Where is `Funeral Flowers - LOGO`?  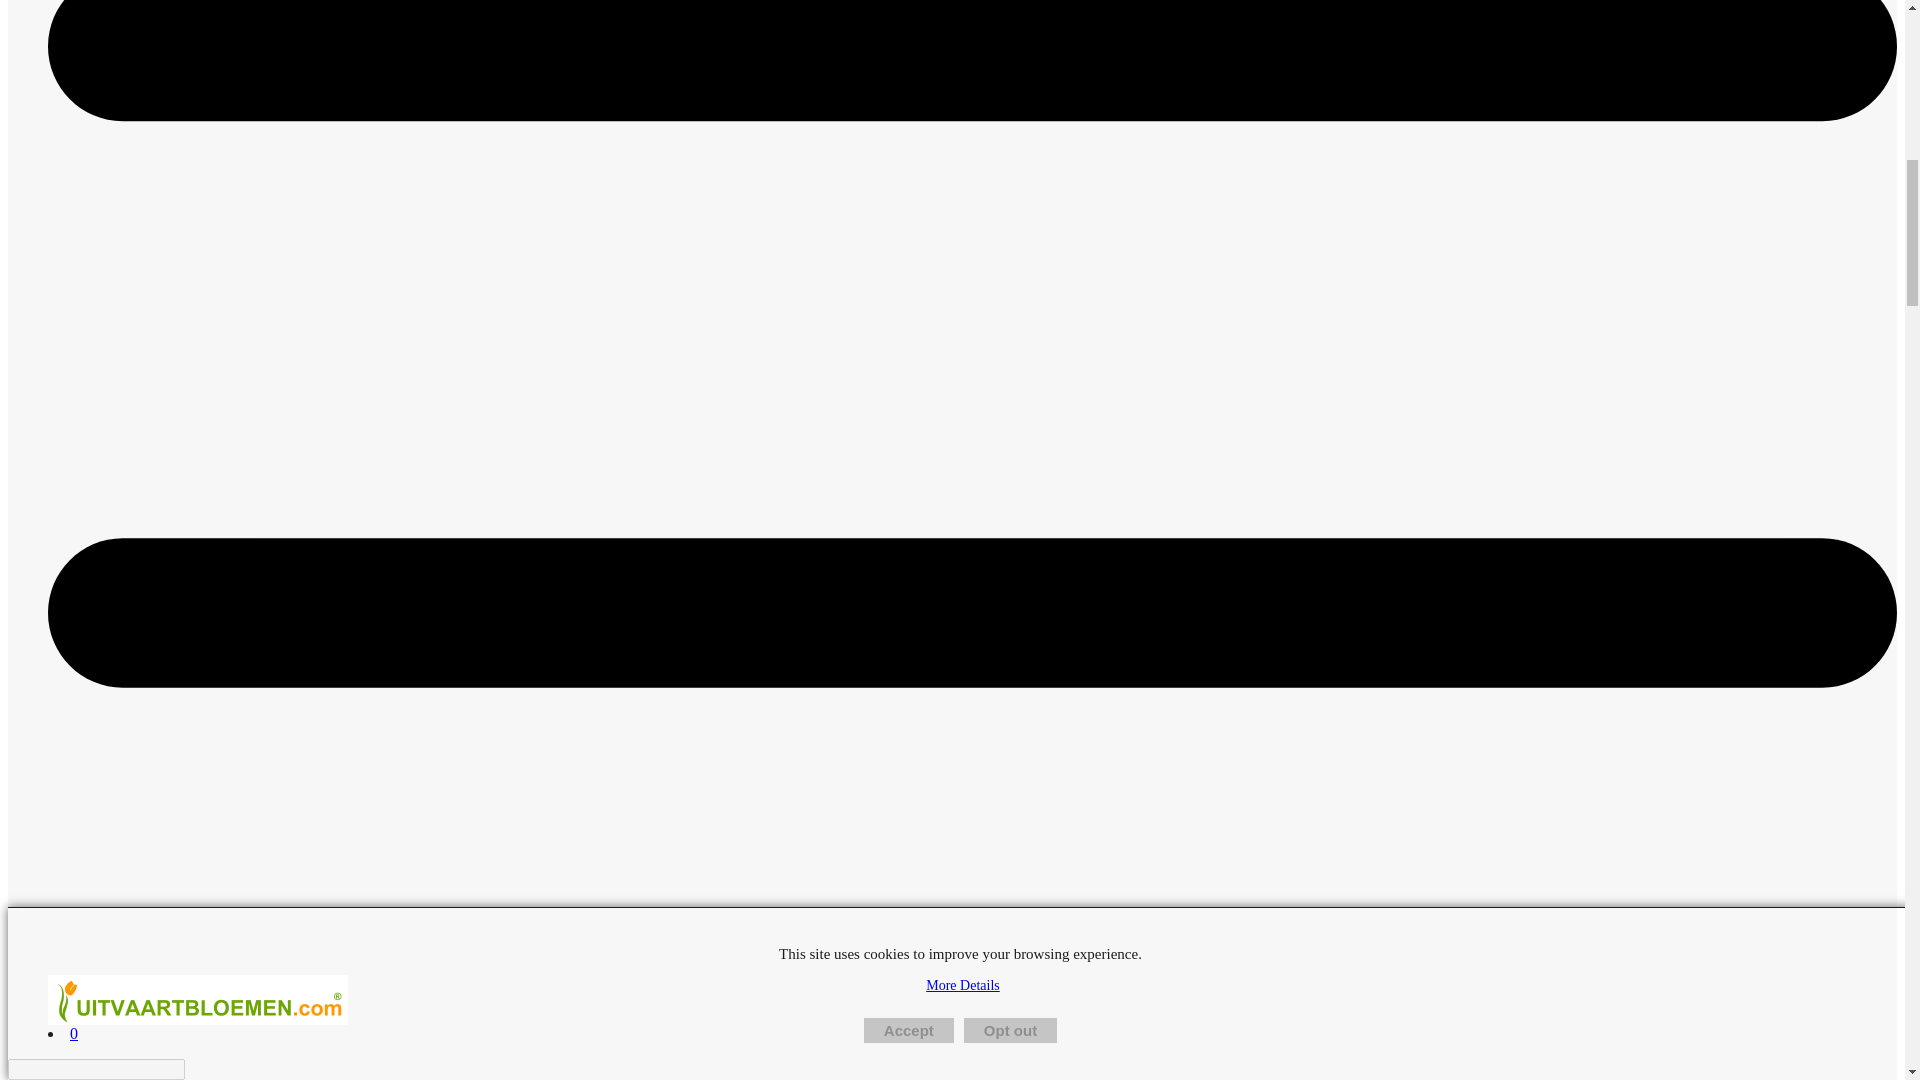 Funeral Flowers - LOGO is located at coordinates (198, 1000).